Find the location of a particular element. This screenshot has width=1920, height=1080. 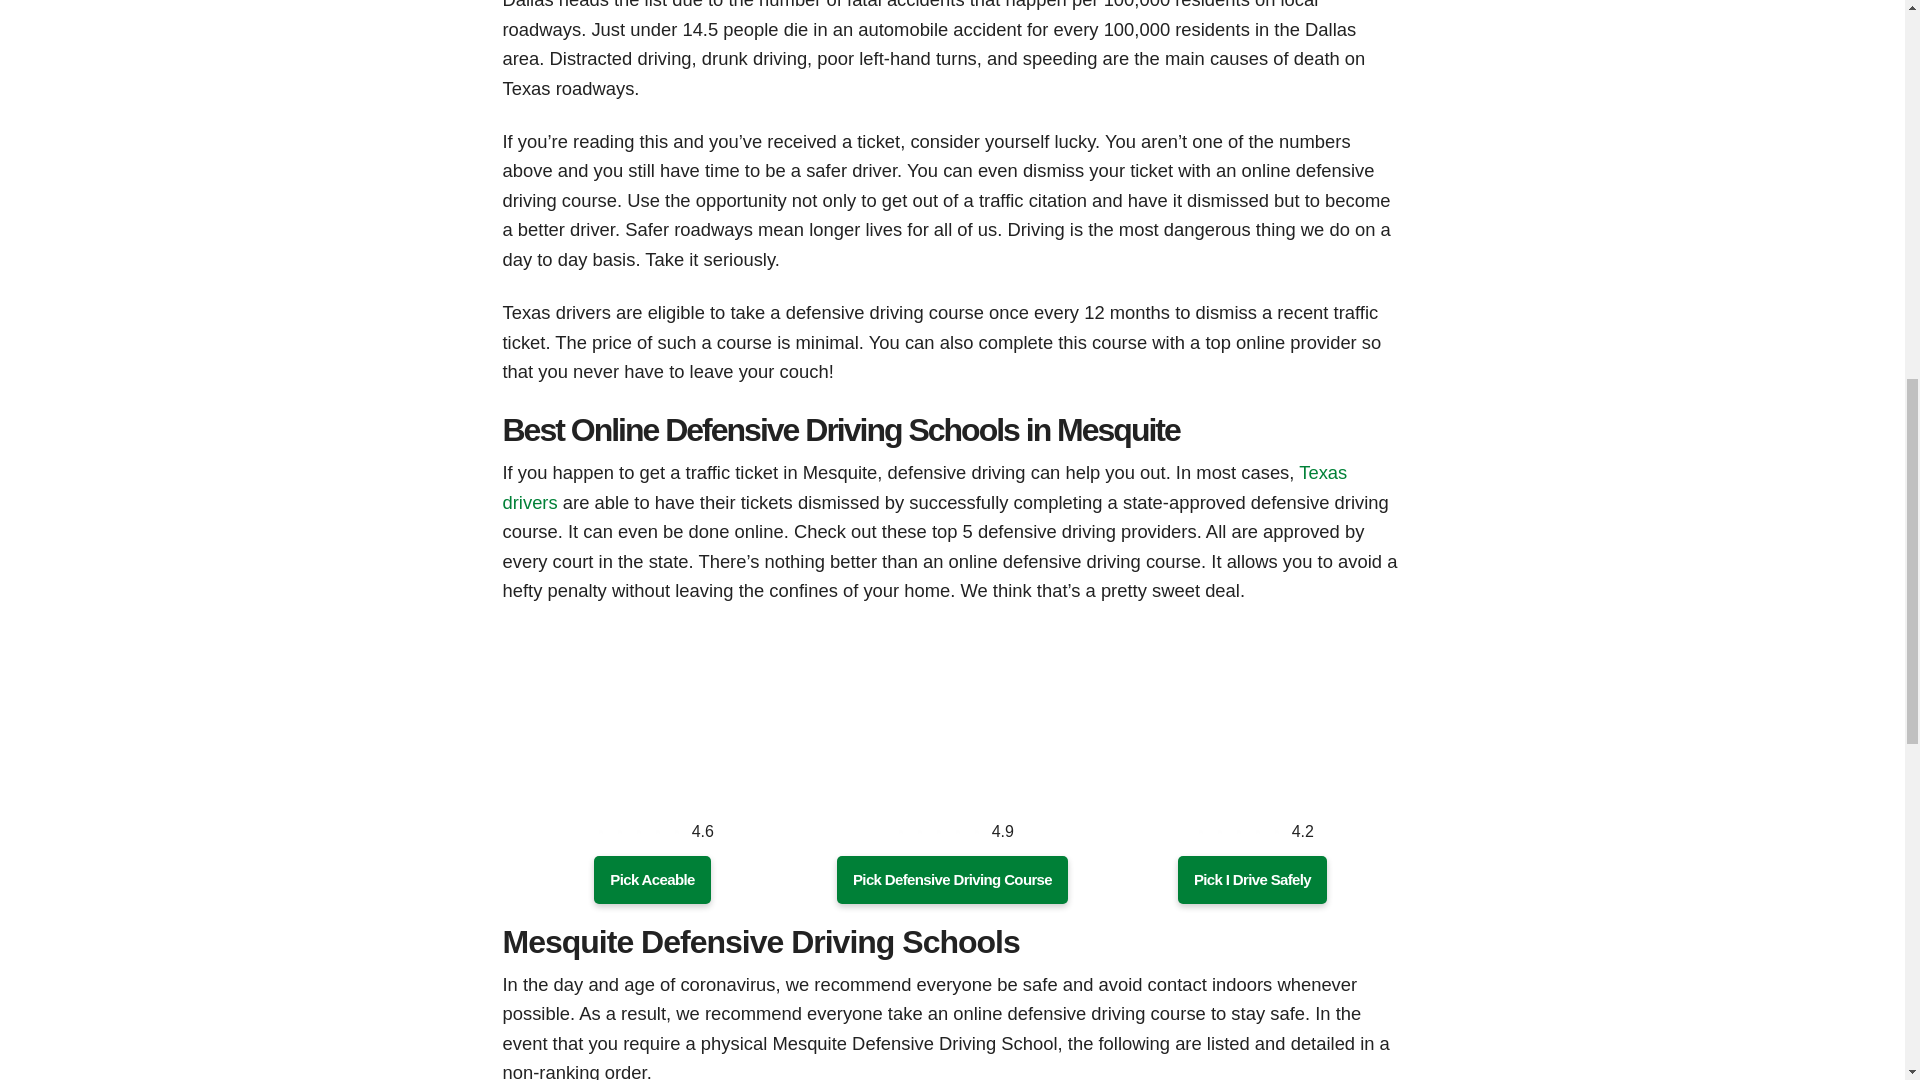

Aceable is located at coordinates (652, 795).